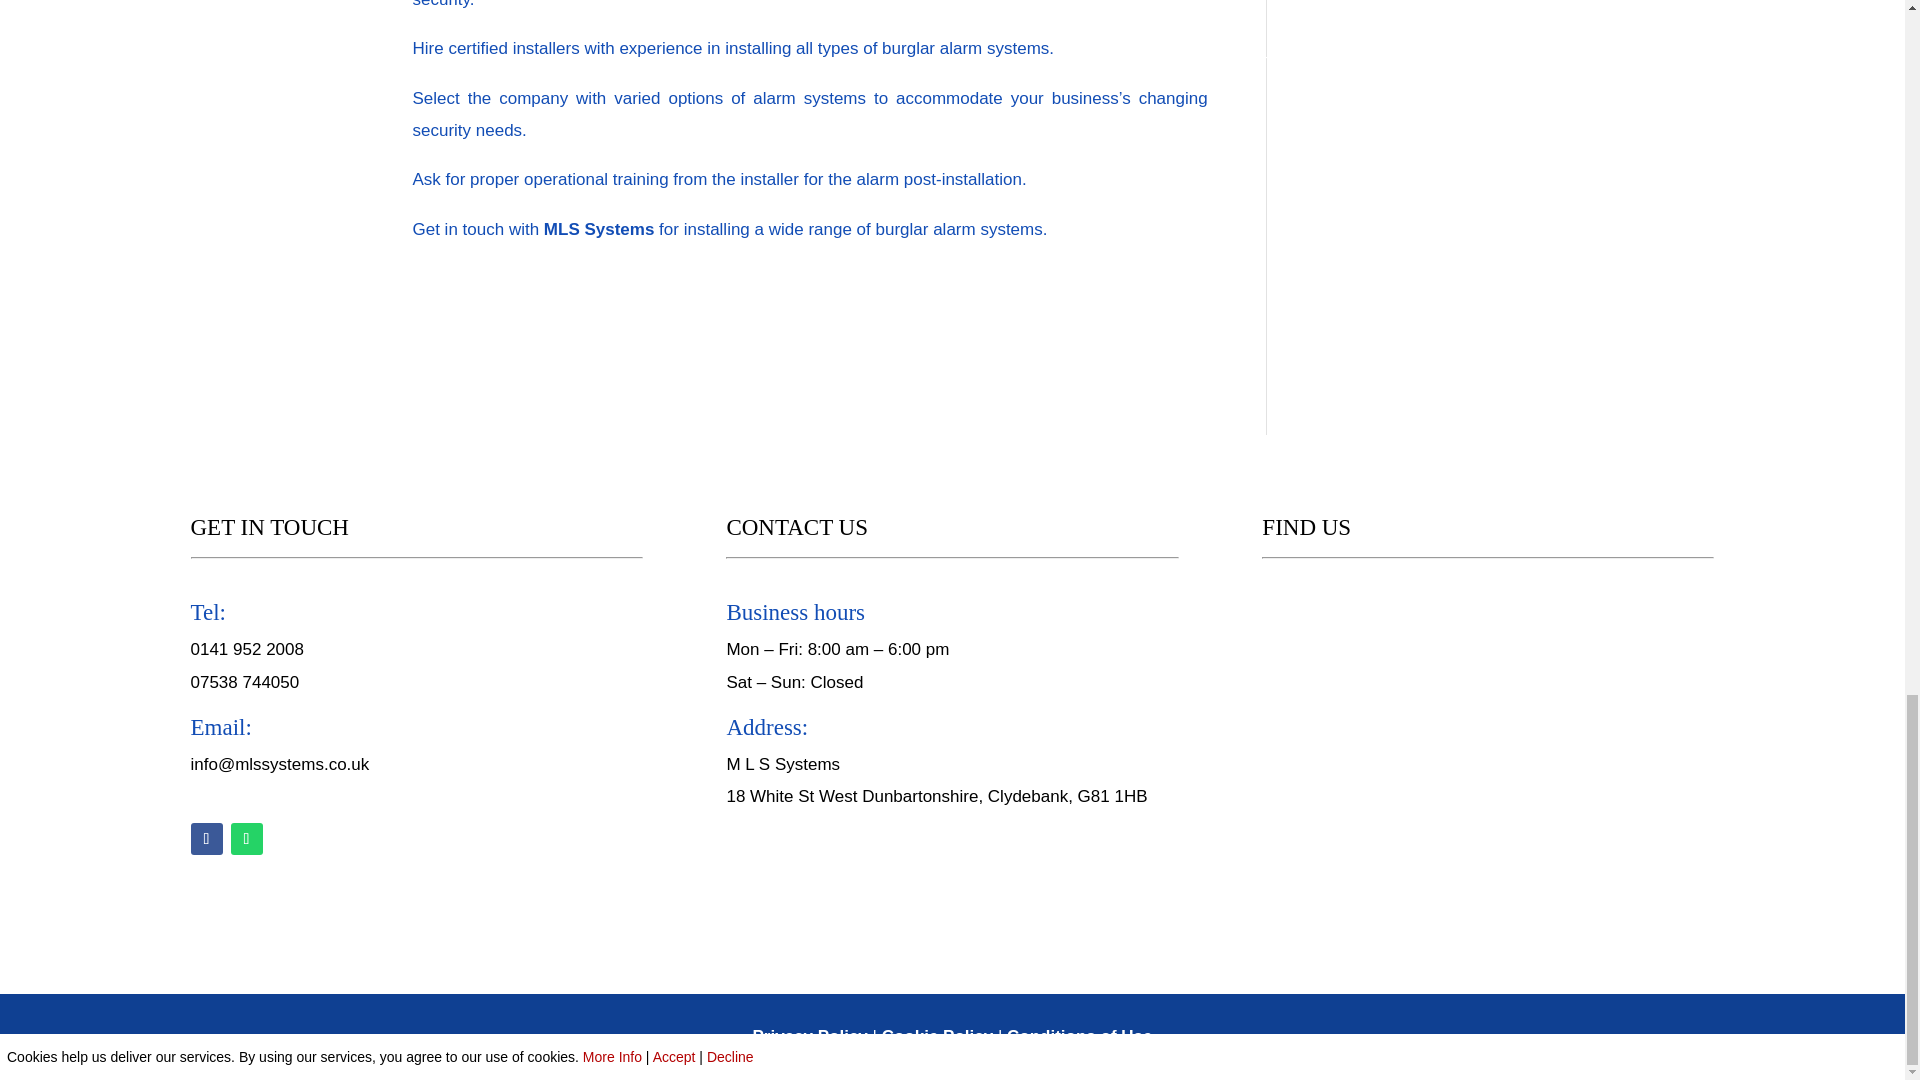  Describe the element at coordinates (1079, 1036) in the screenshot. I see `Conditions of Use` at that location.